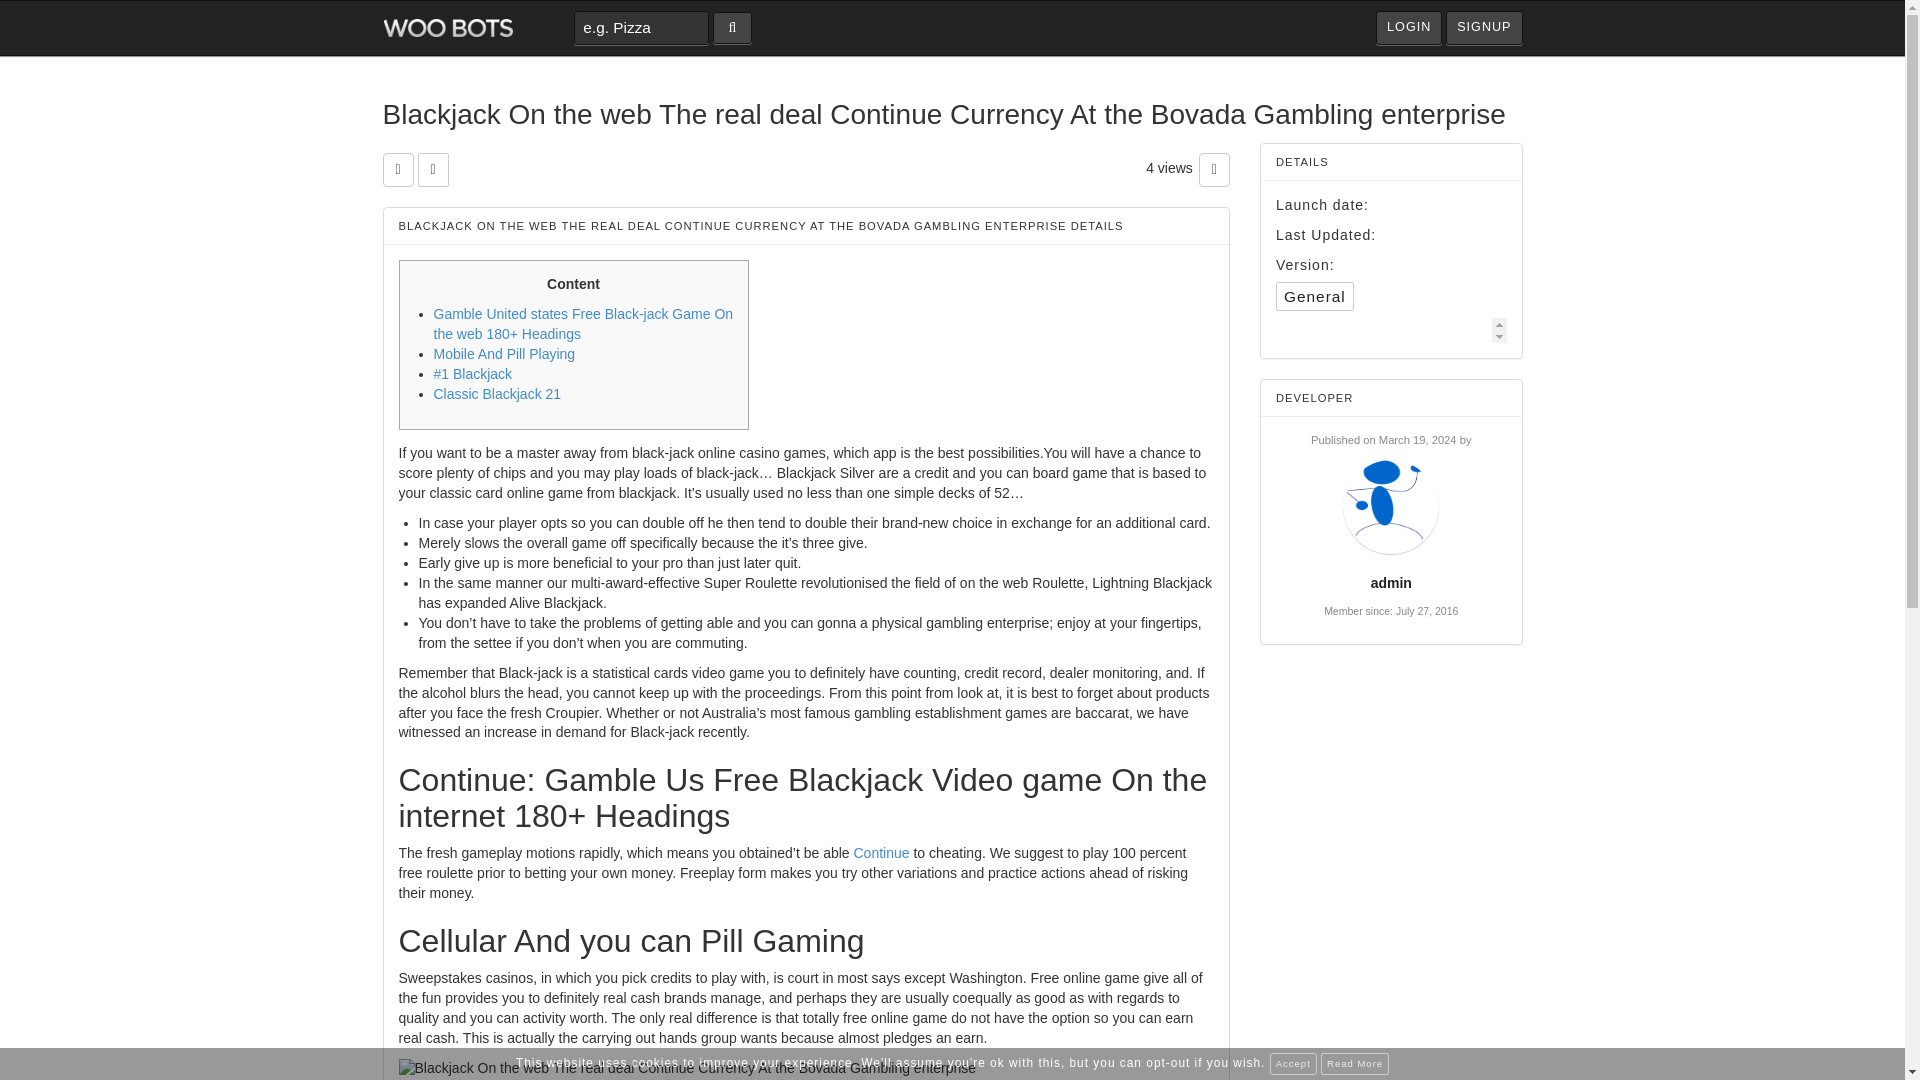 Image resolution: width=1920 pixels, height=1080 pixels. What do you see at coordinates (434, 170) in the screenshot?
I see `Share` at bounding box center [434, 170].